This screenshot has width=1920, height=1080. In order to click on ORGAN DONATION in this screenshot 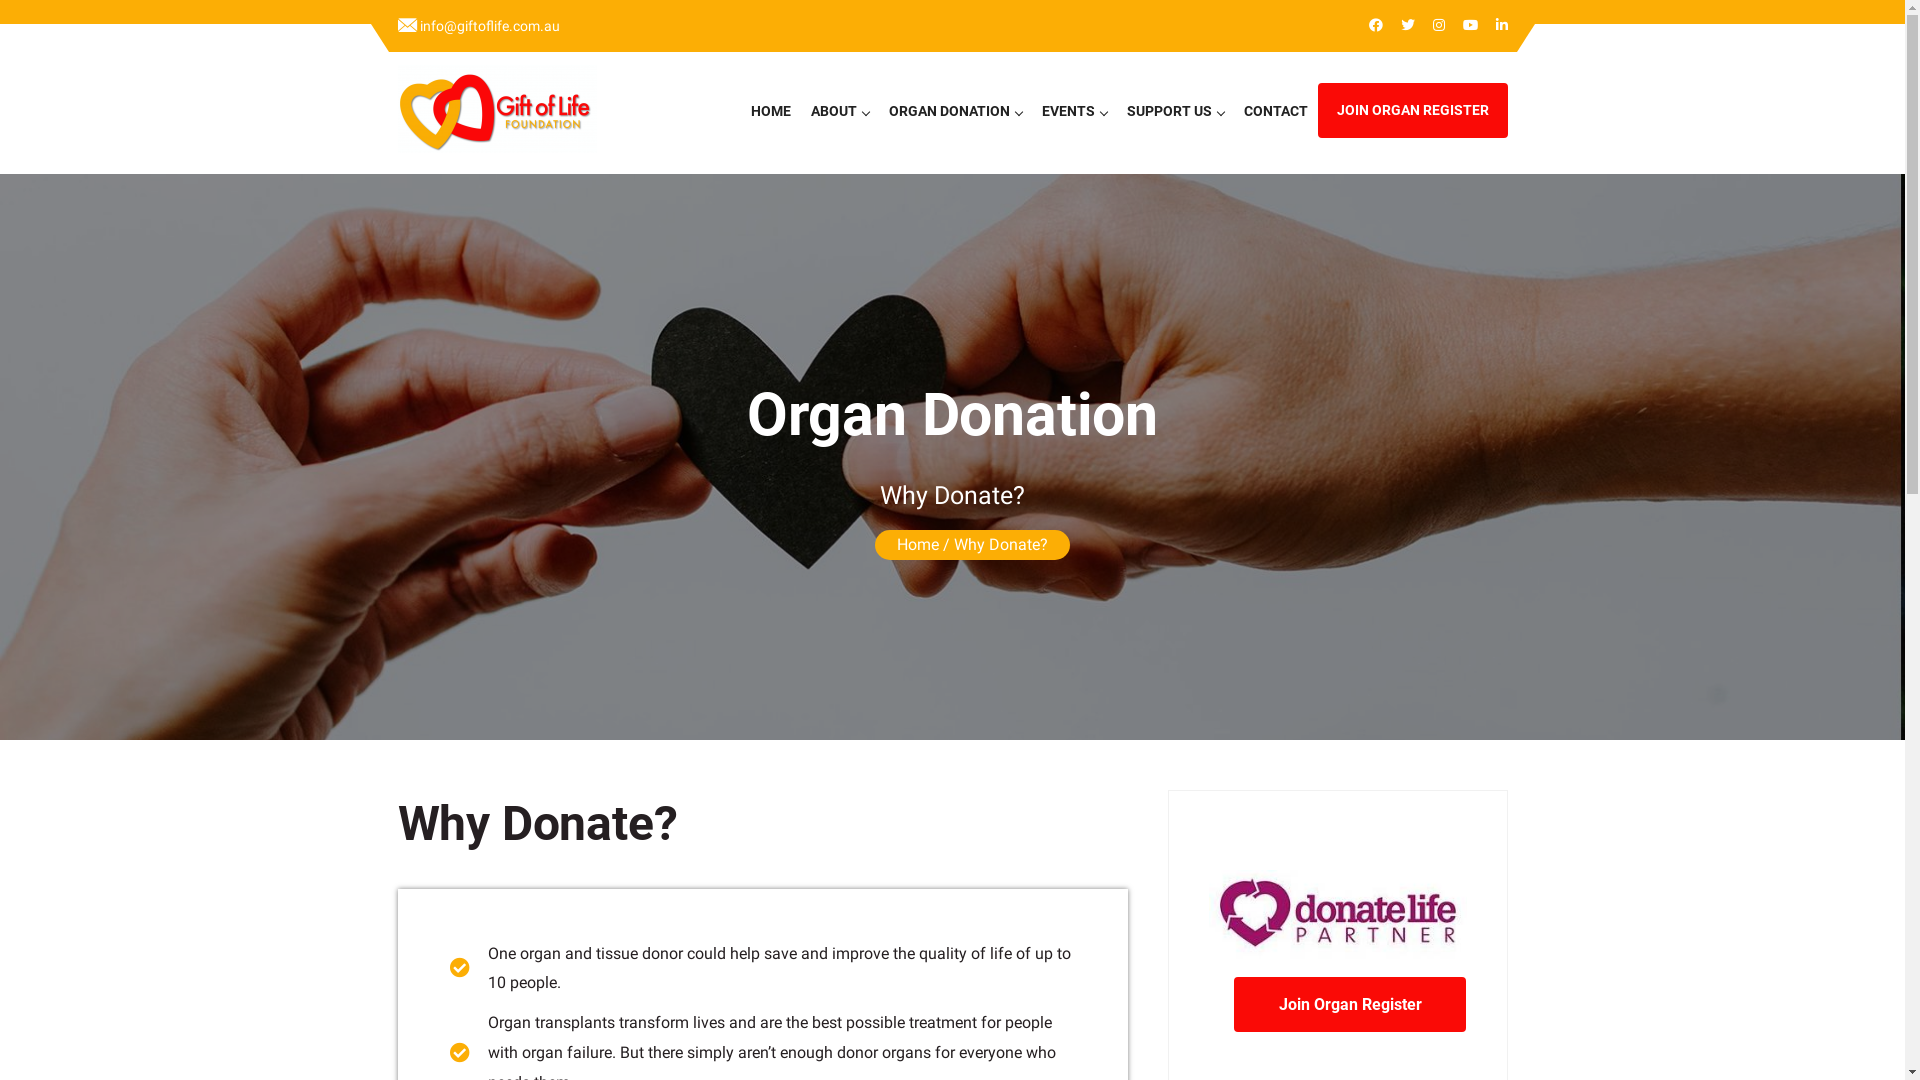, I will do `click(954, 111)`.